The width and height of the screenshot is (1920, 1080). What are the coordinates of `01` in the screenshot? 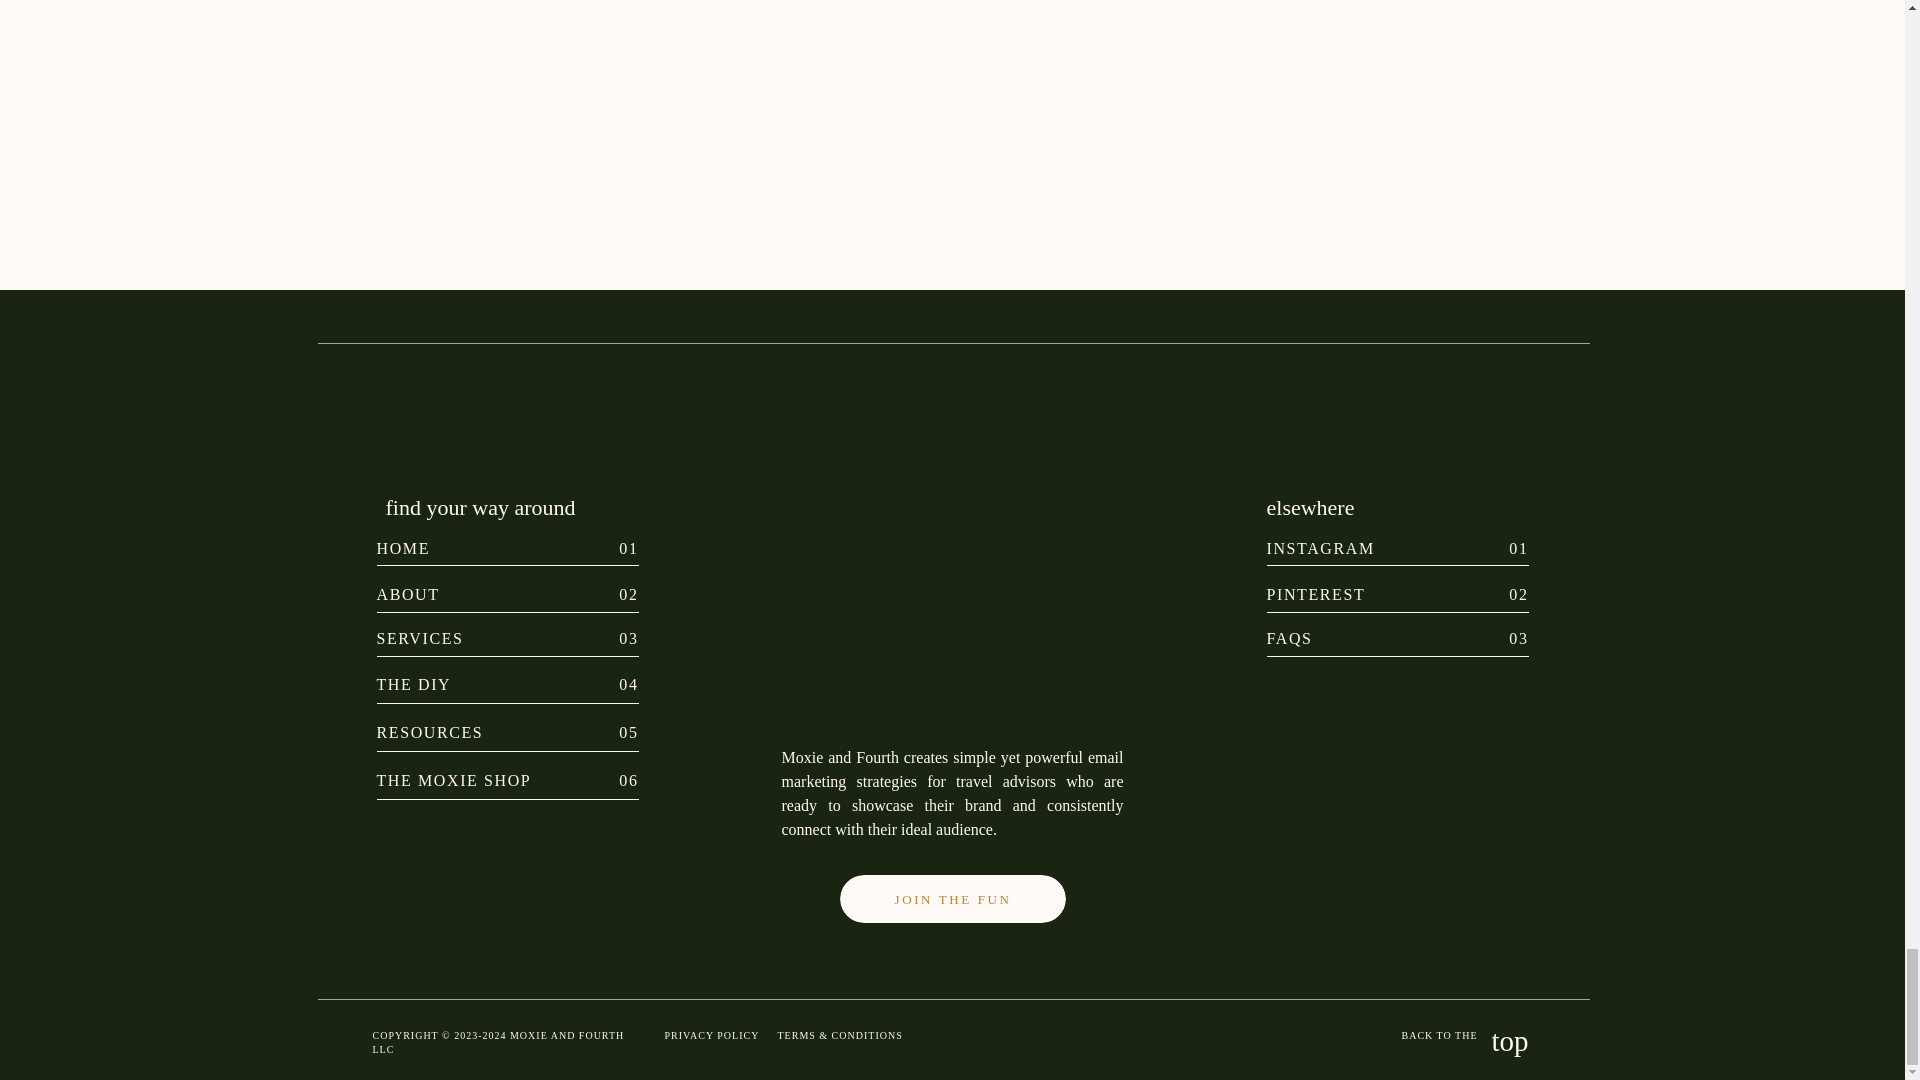 It's located at (1490, 546).